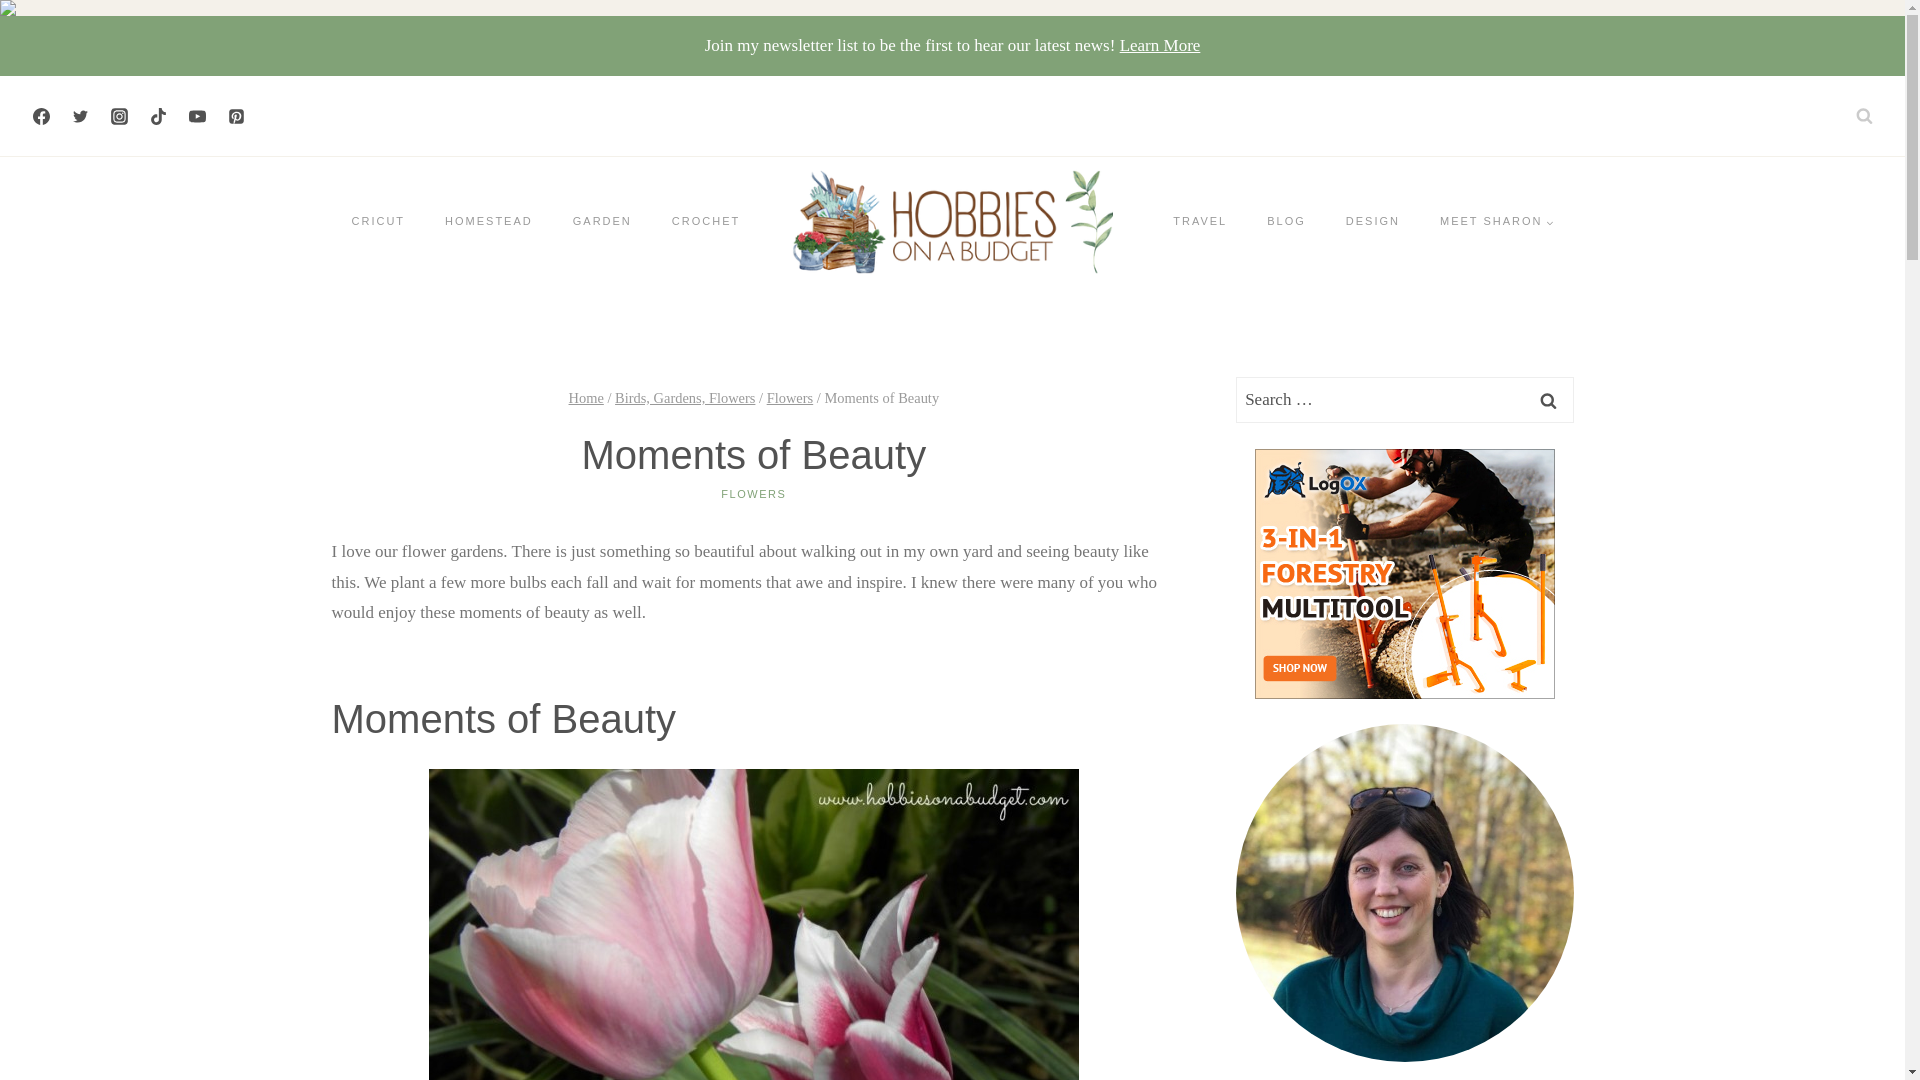  I want to click on FLOWERS, so click(753, 494).